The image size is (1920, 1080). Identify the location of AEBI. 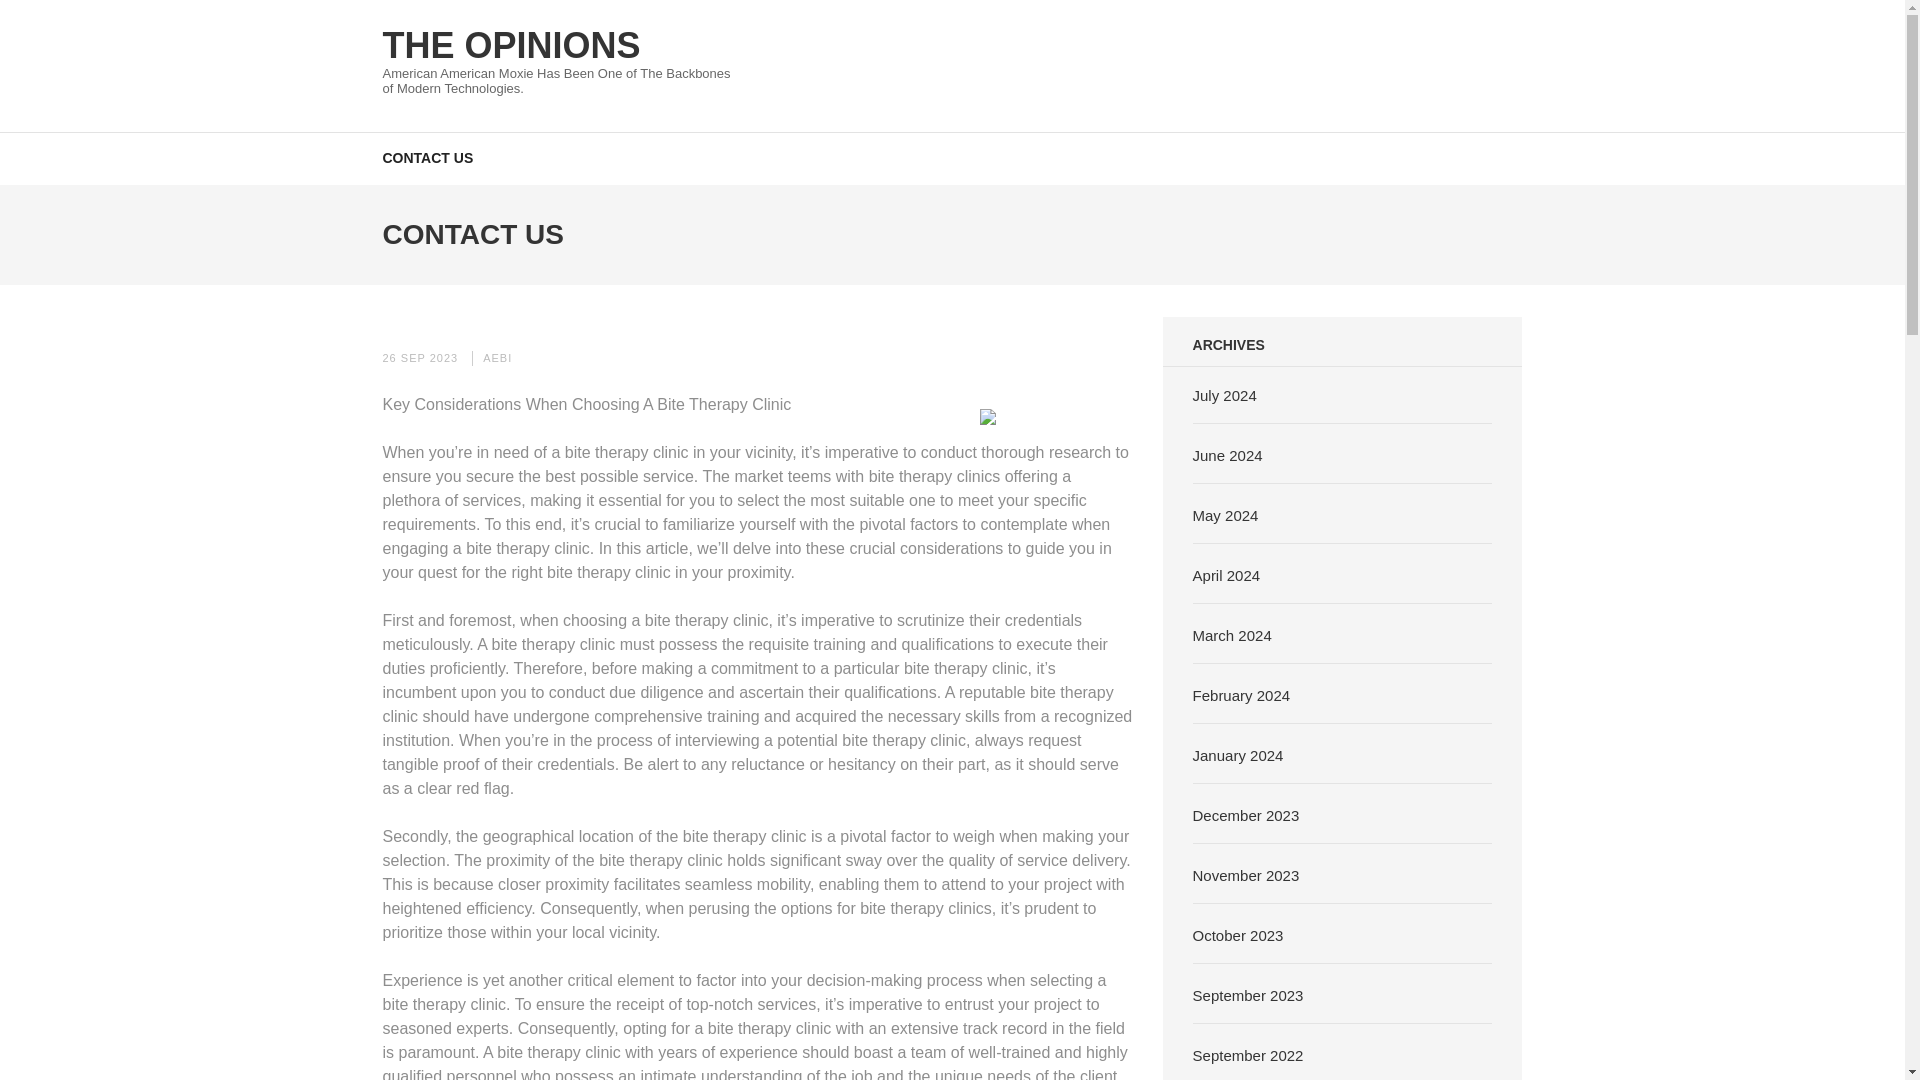
(498, 358).